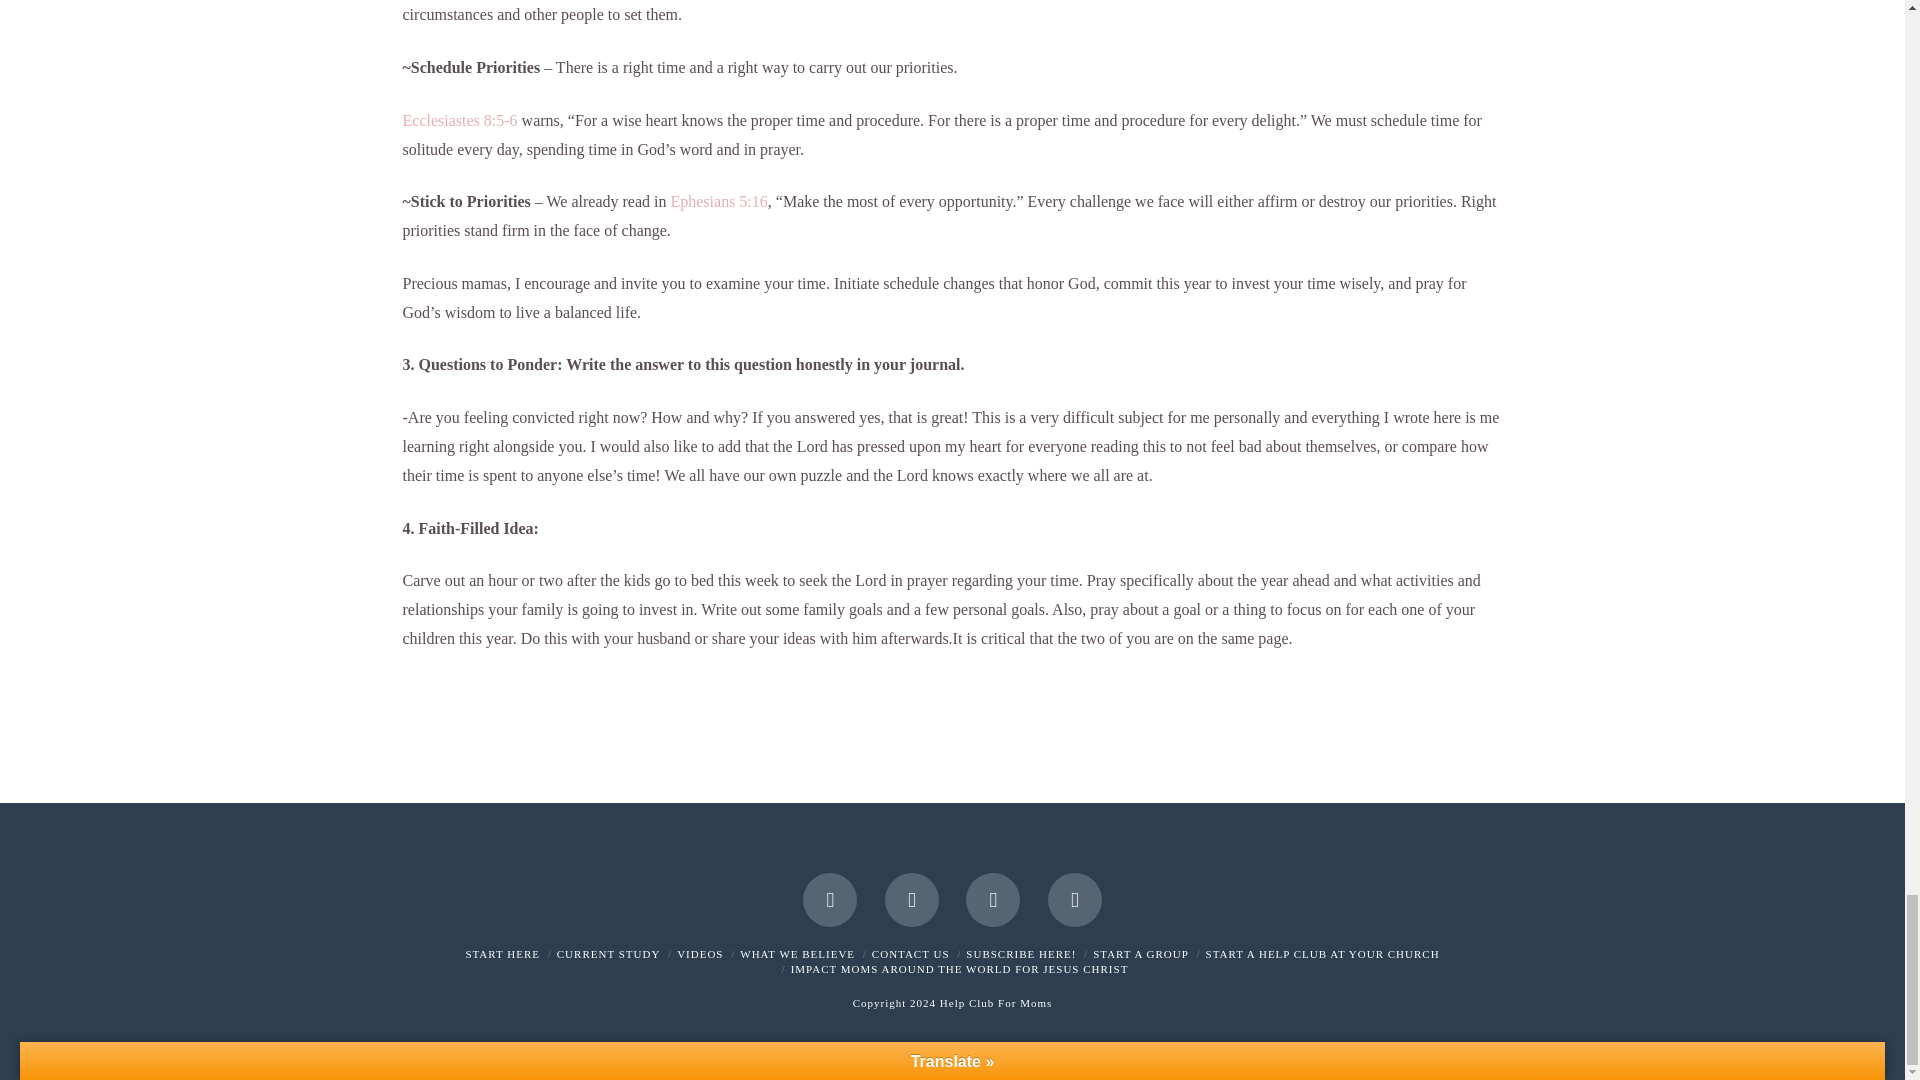 The width and height of the screenshot is (1920, 1080). Describe the element at coordinates (992, 899) in the screenshot. I see `Instagram` at that location.